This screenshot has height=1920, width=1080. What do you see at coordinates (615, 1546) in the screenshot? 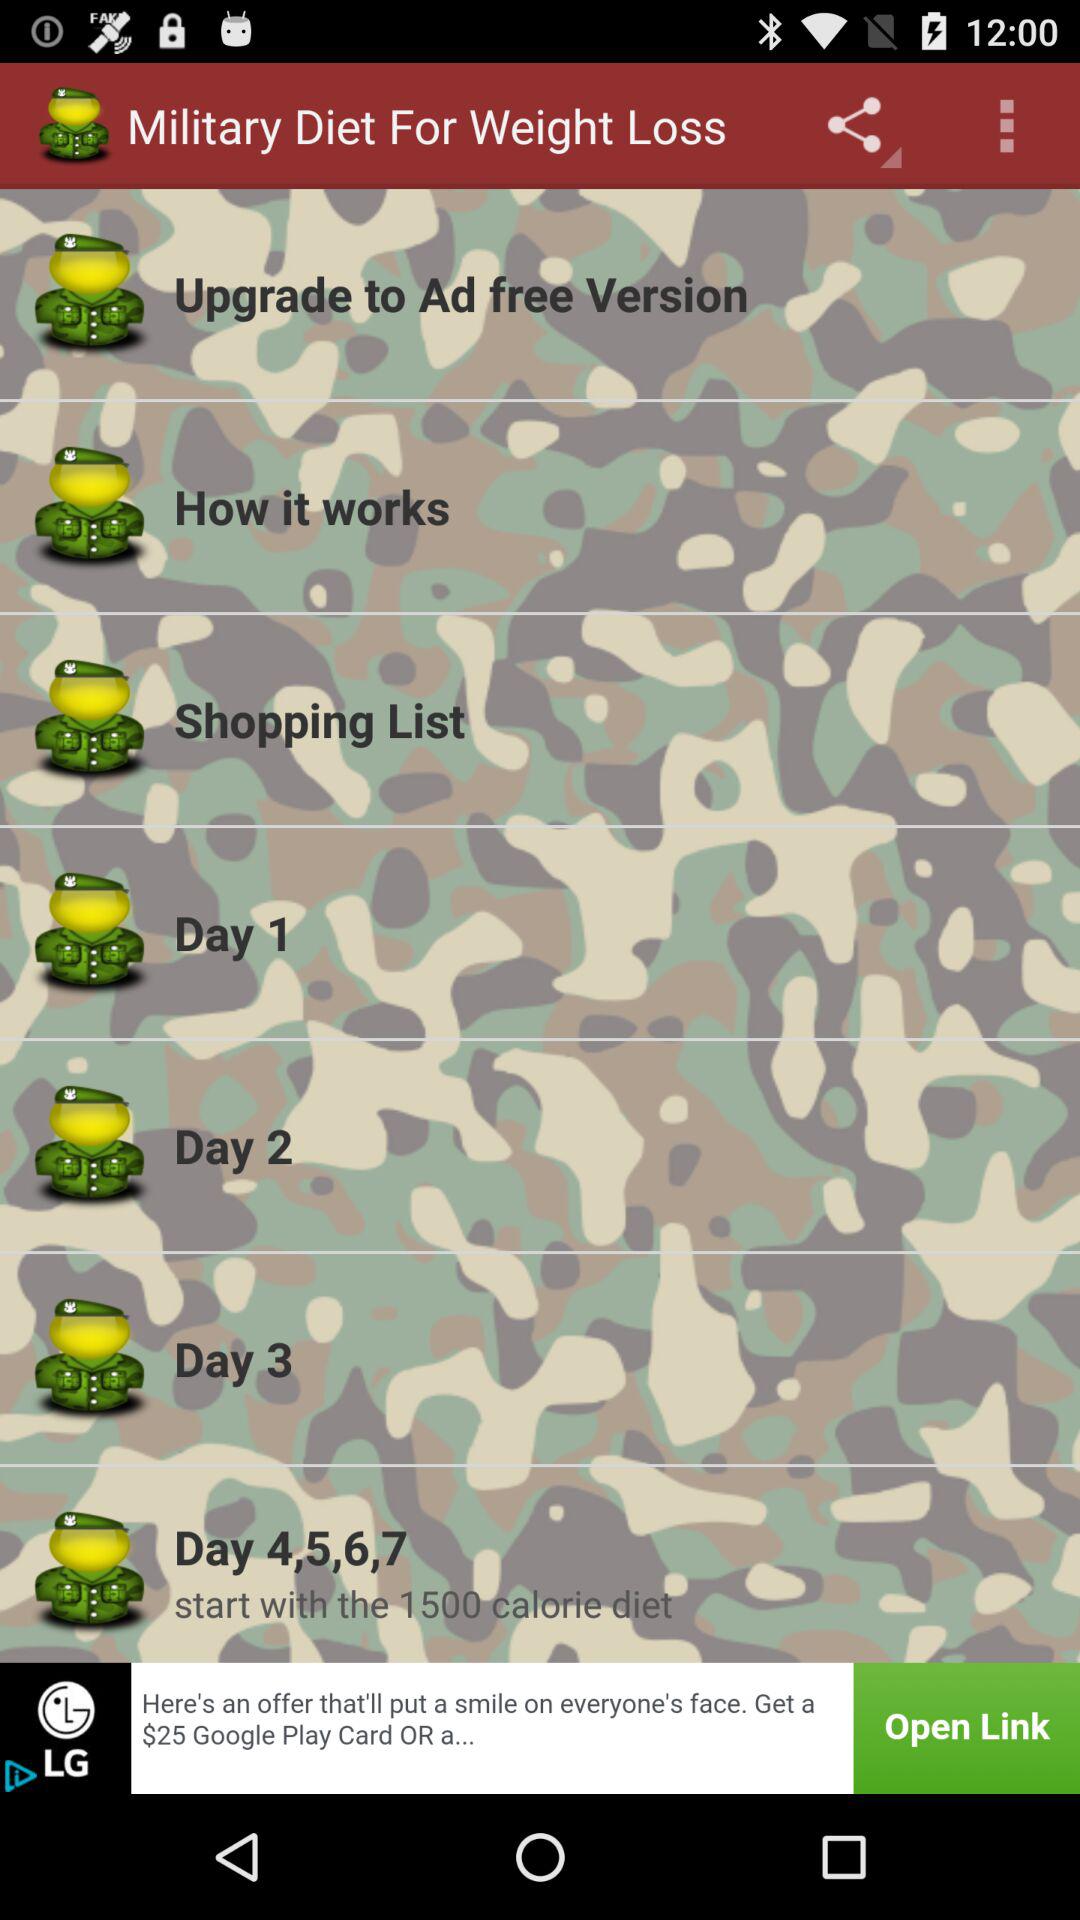
I see `tap icon below the day 3 icon` at bounding box center [615, 1546].